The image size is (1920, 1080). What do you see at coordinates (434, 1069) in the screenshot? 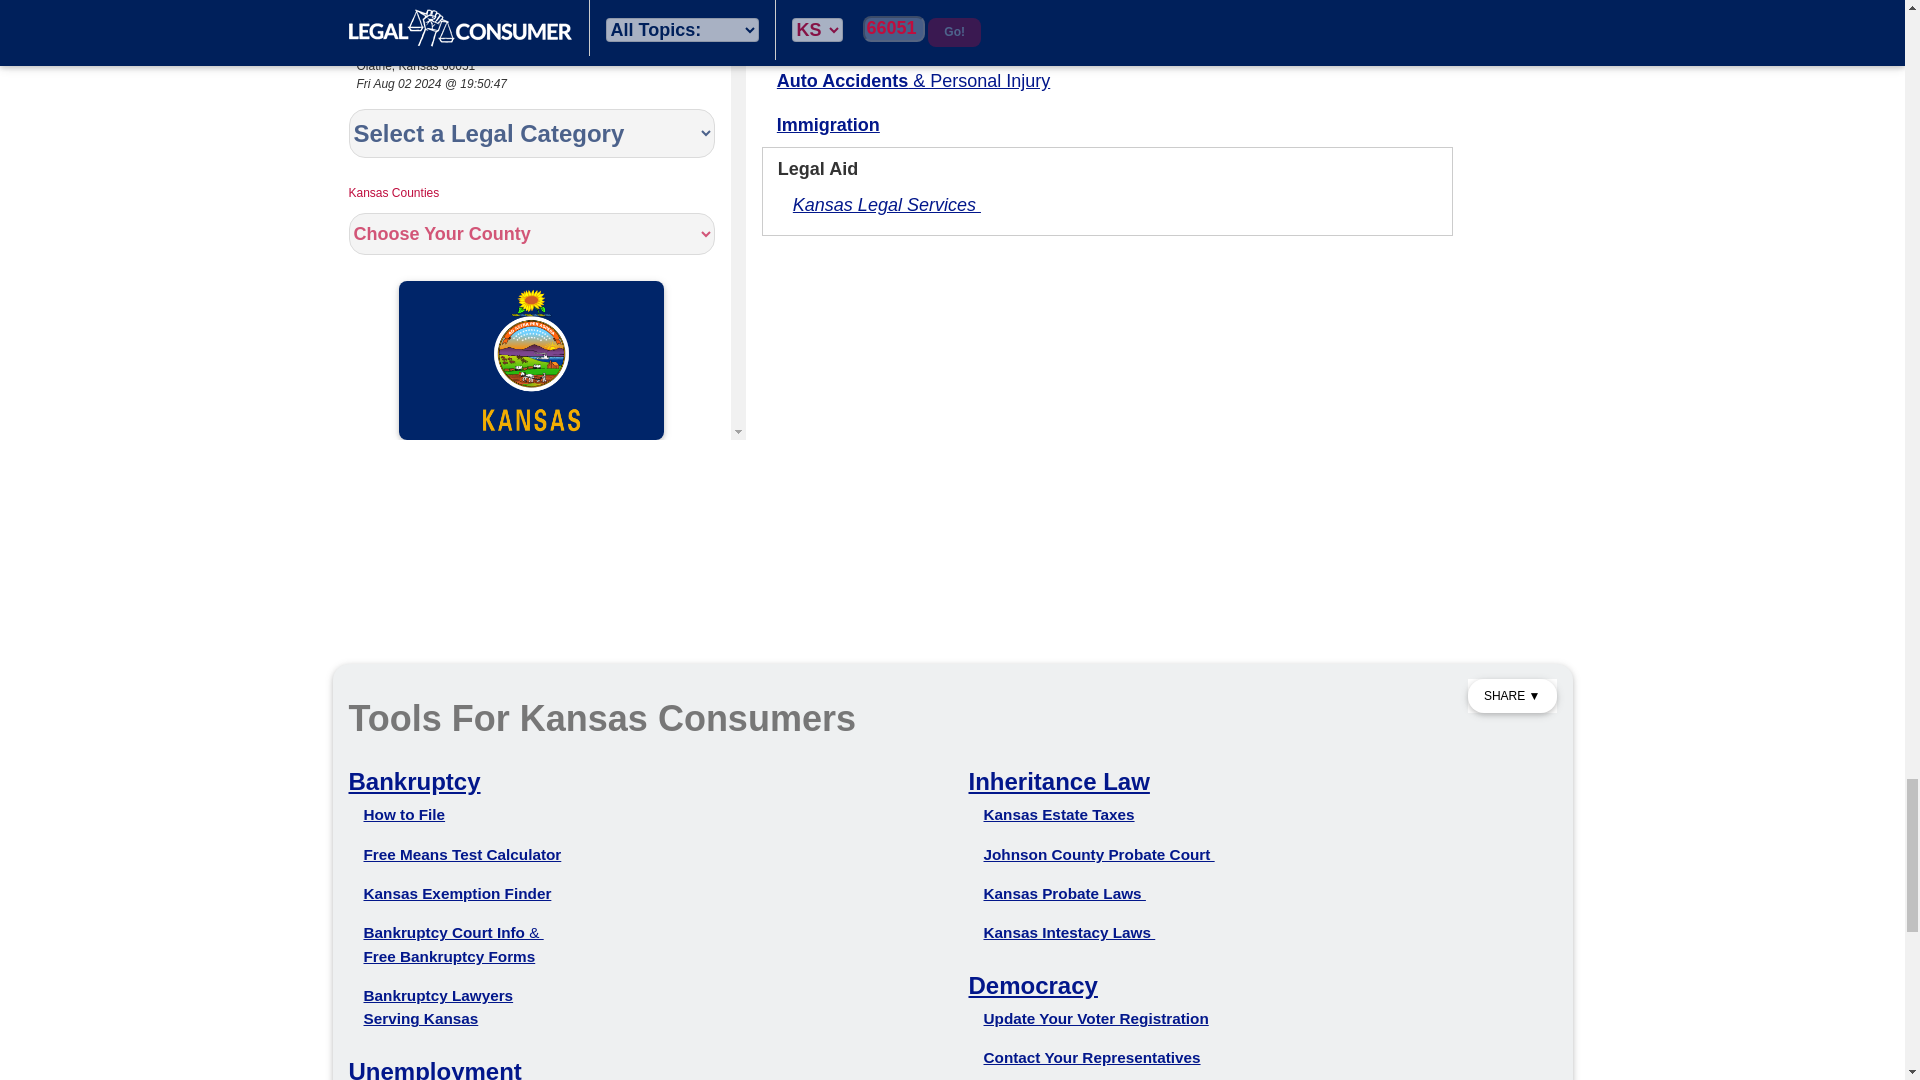
I see `Johnson County, Kansas Unemployment Guide` at bounding box center [434, 1069].